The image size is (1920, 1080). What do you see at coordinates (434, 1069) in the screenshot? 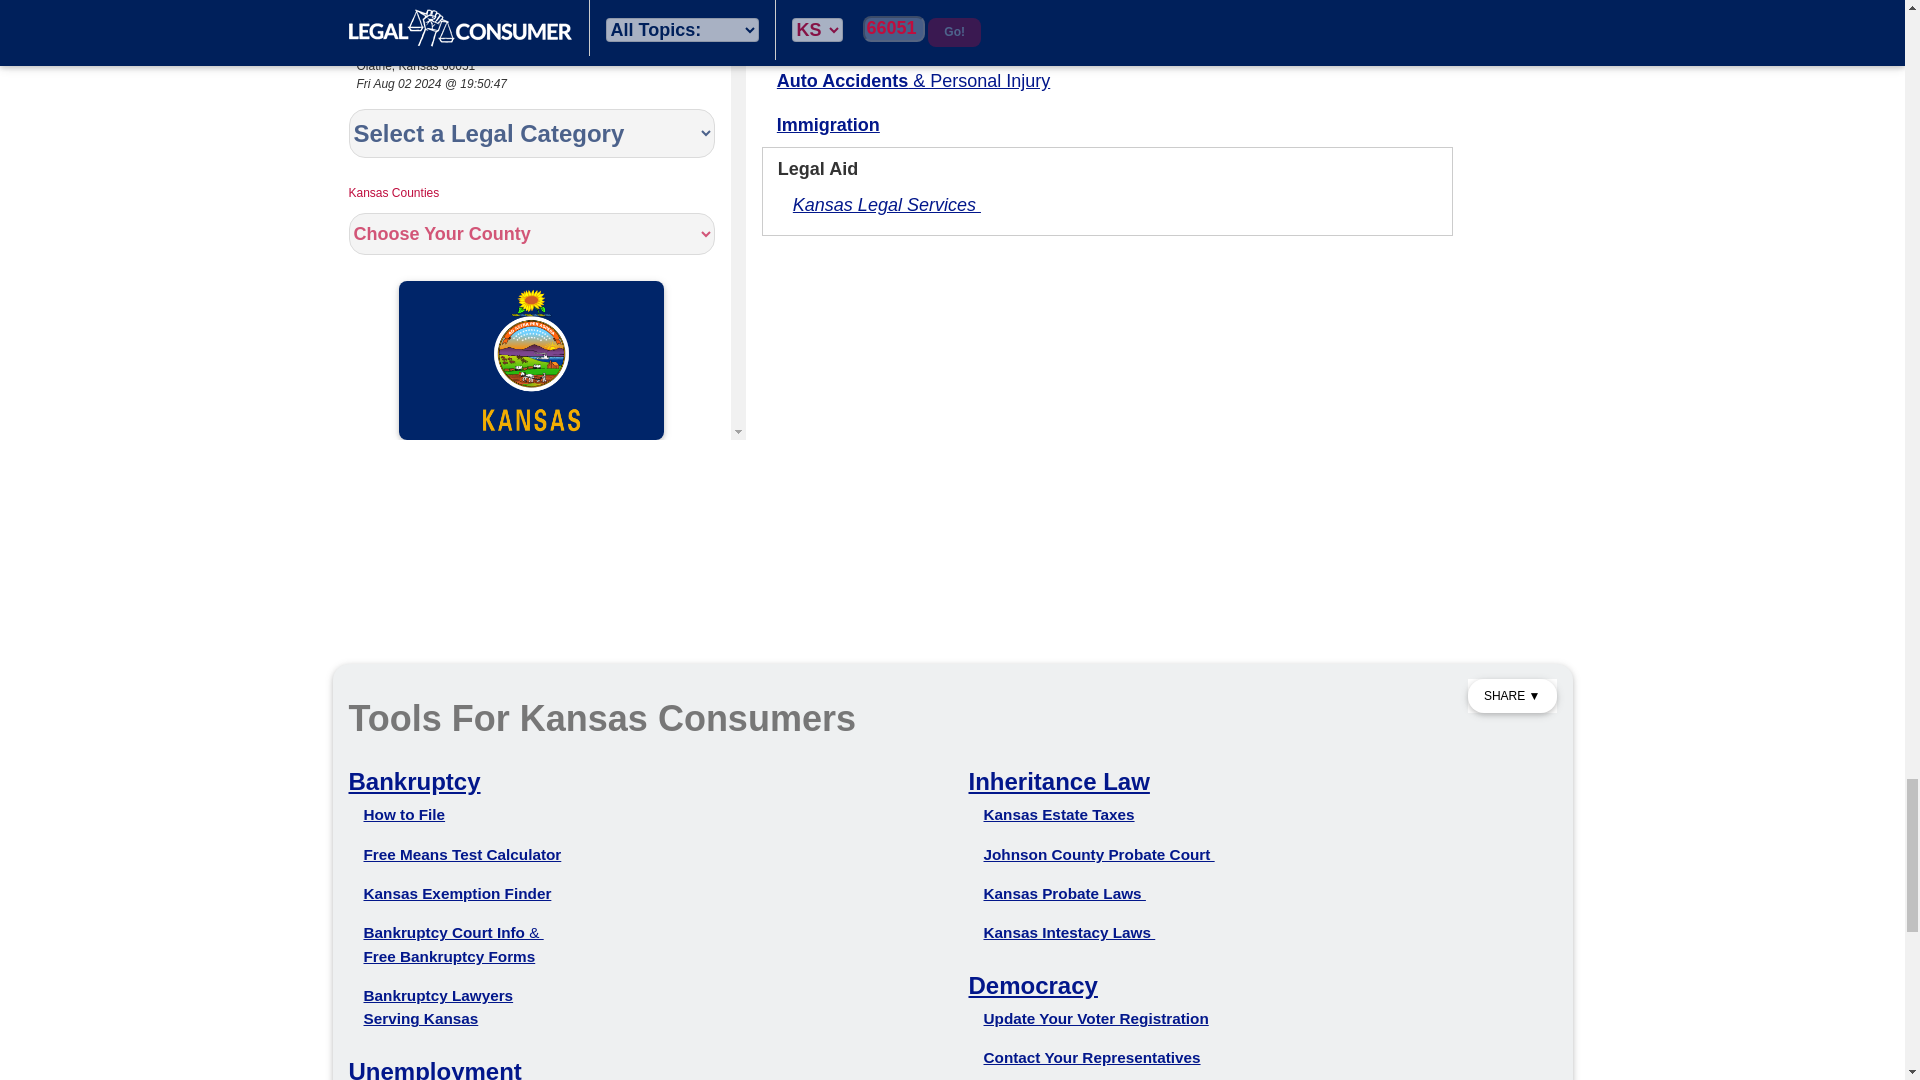
I see `Johnson County, Kansas Unemployment Guide` at bounding box center [434, 1069].